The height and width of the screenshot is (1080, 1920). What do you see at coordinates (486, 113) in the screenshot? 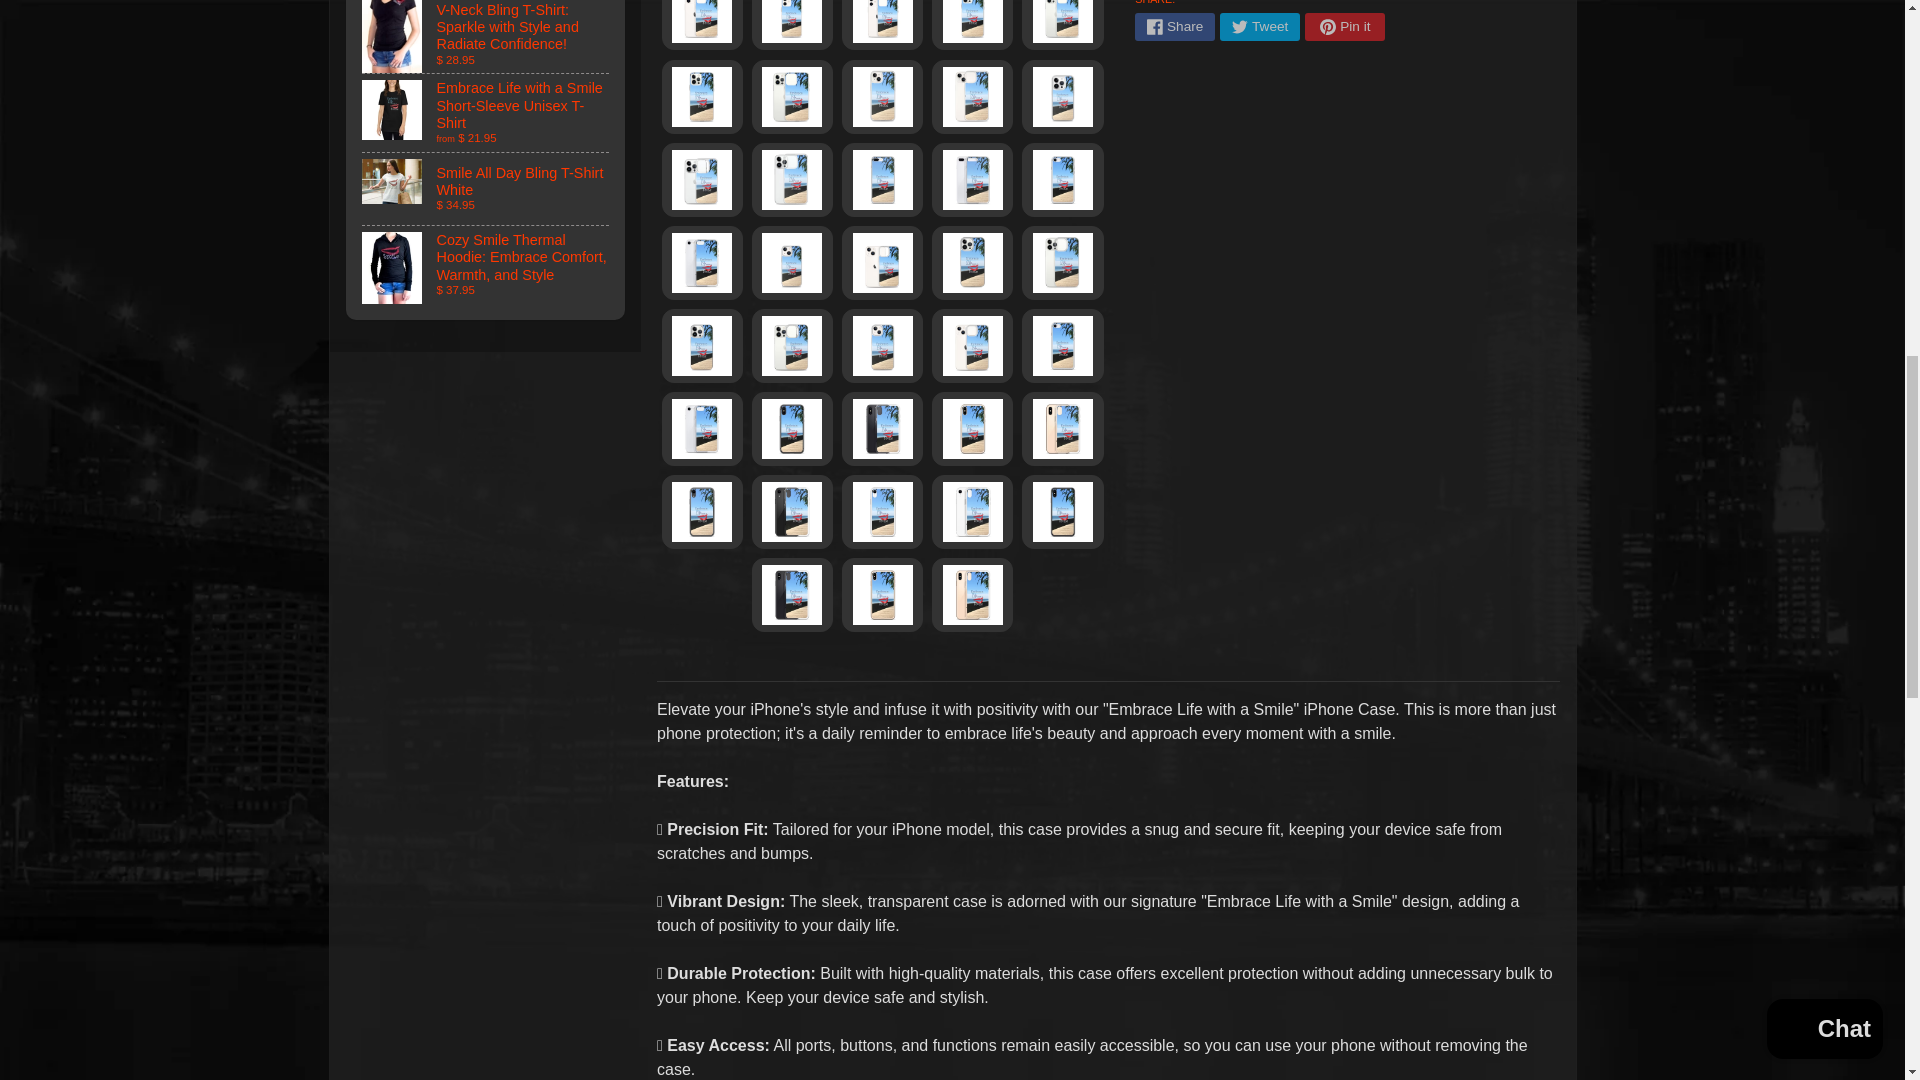
I see `Embrace Life with a Smile Short-Sleeve Unisex T-Shirt` at bounding box center [486, 113].